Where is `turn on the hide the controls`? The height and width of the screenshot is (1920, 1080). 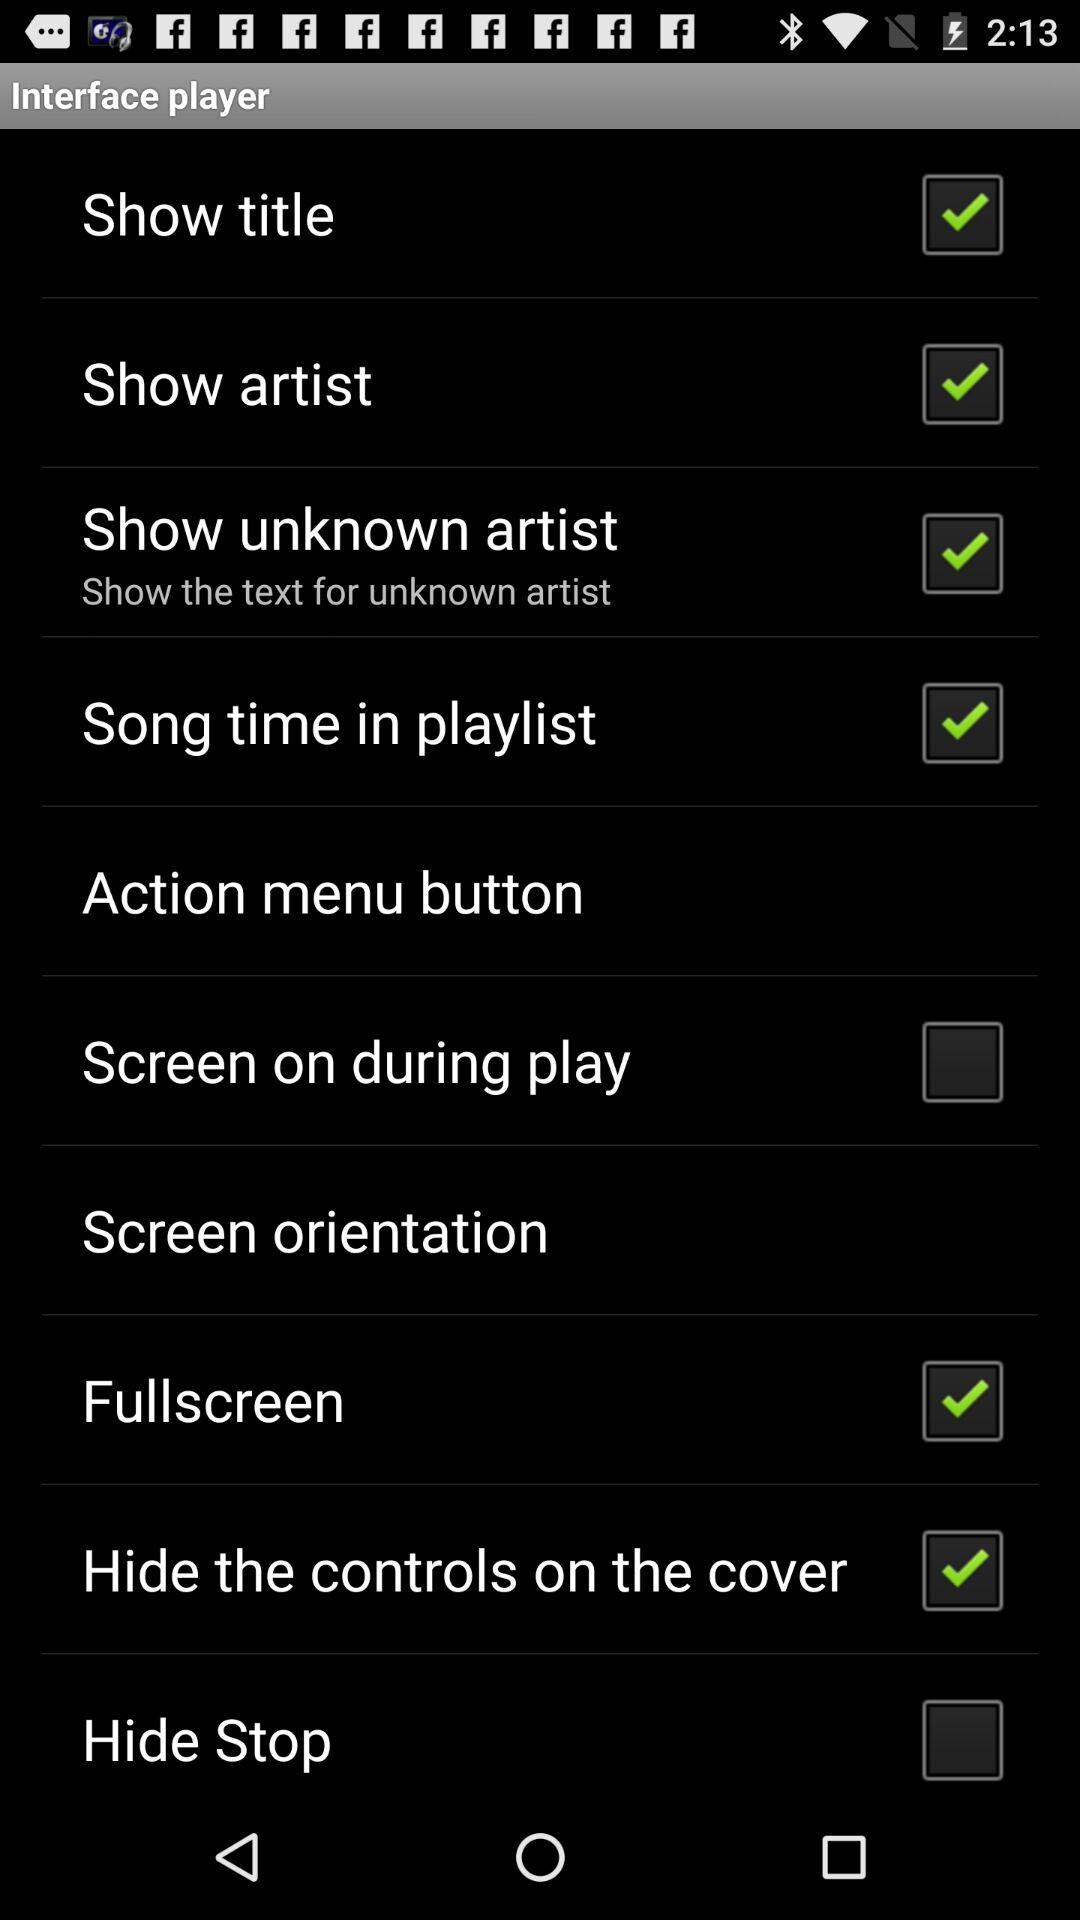 turn on the hide the controls is located at coordinates (464, 1568).